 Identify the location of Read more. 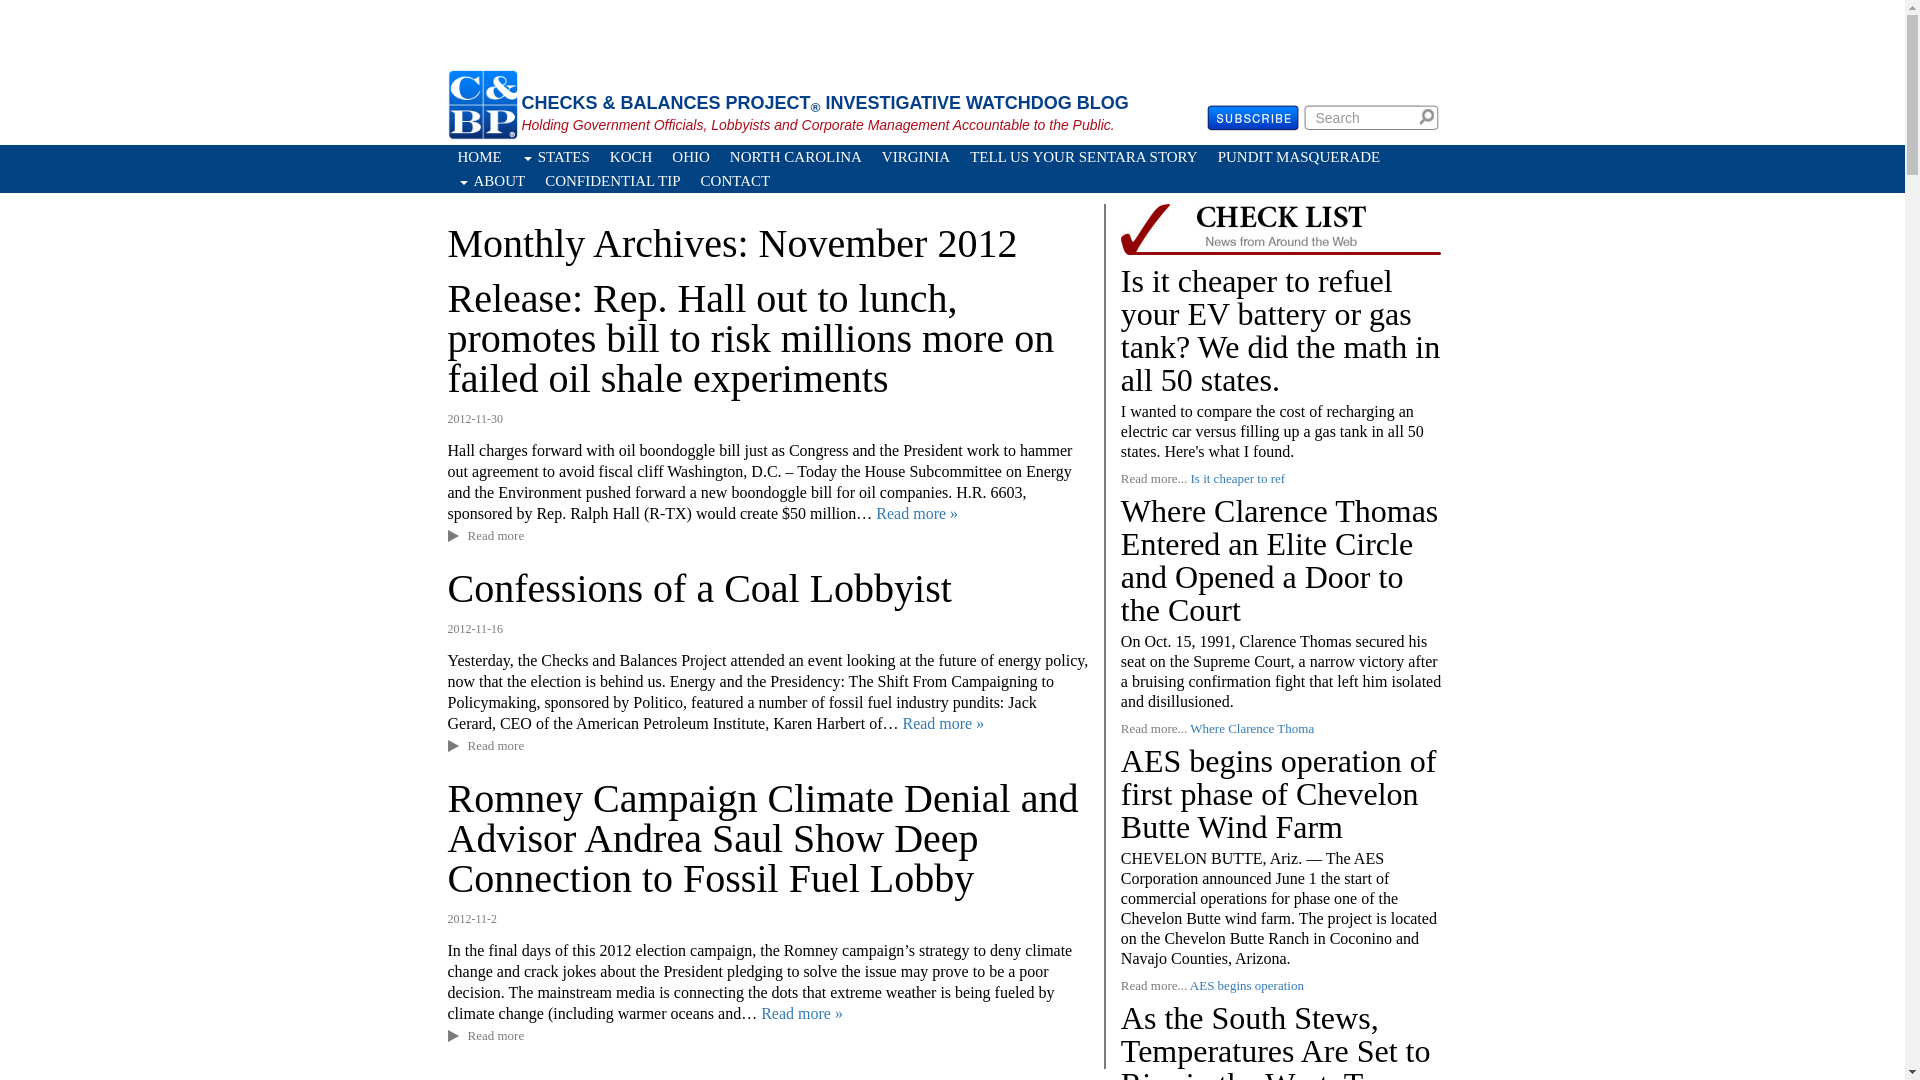
(496, 536).